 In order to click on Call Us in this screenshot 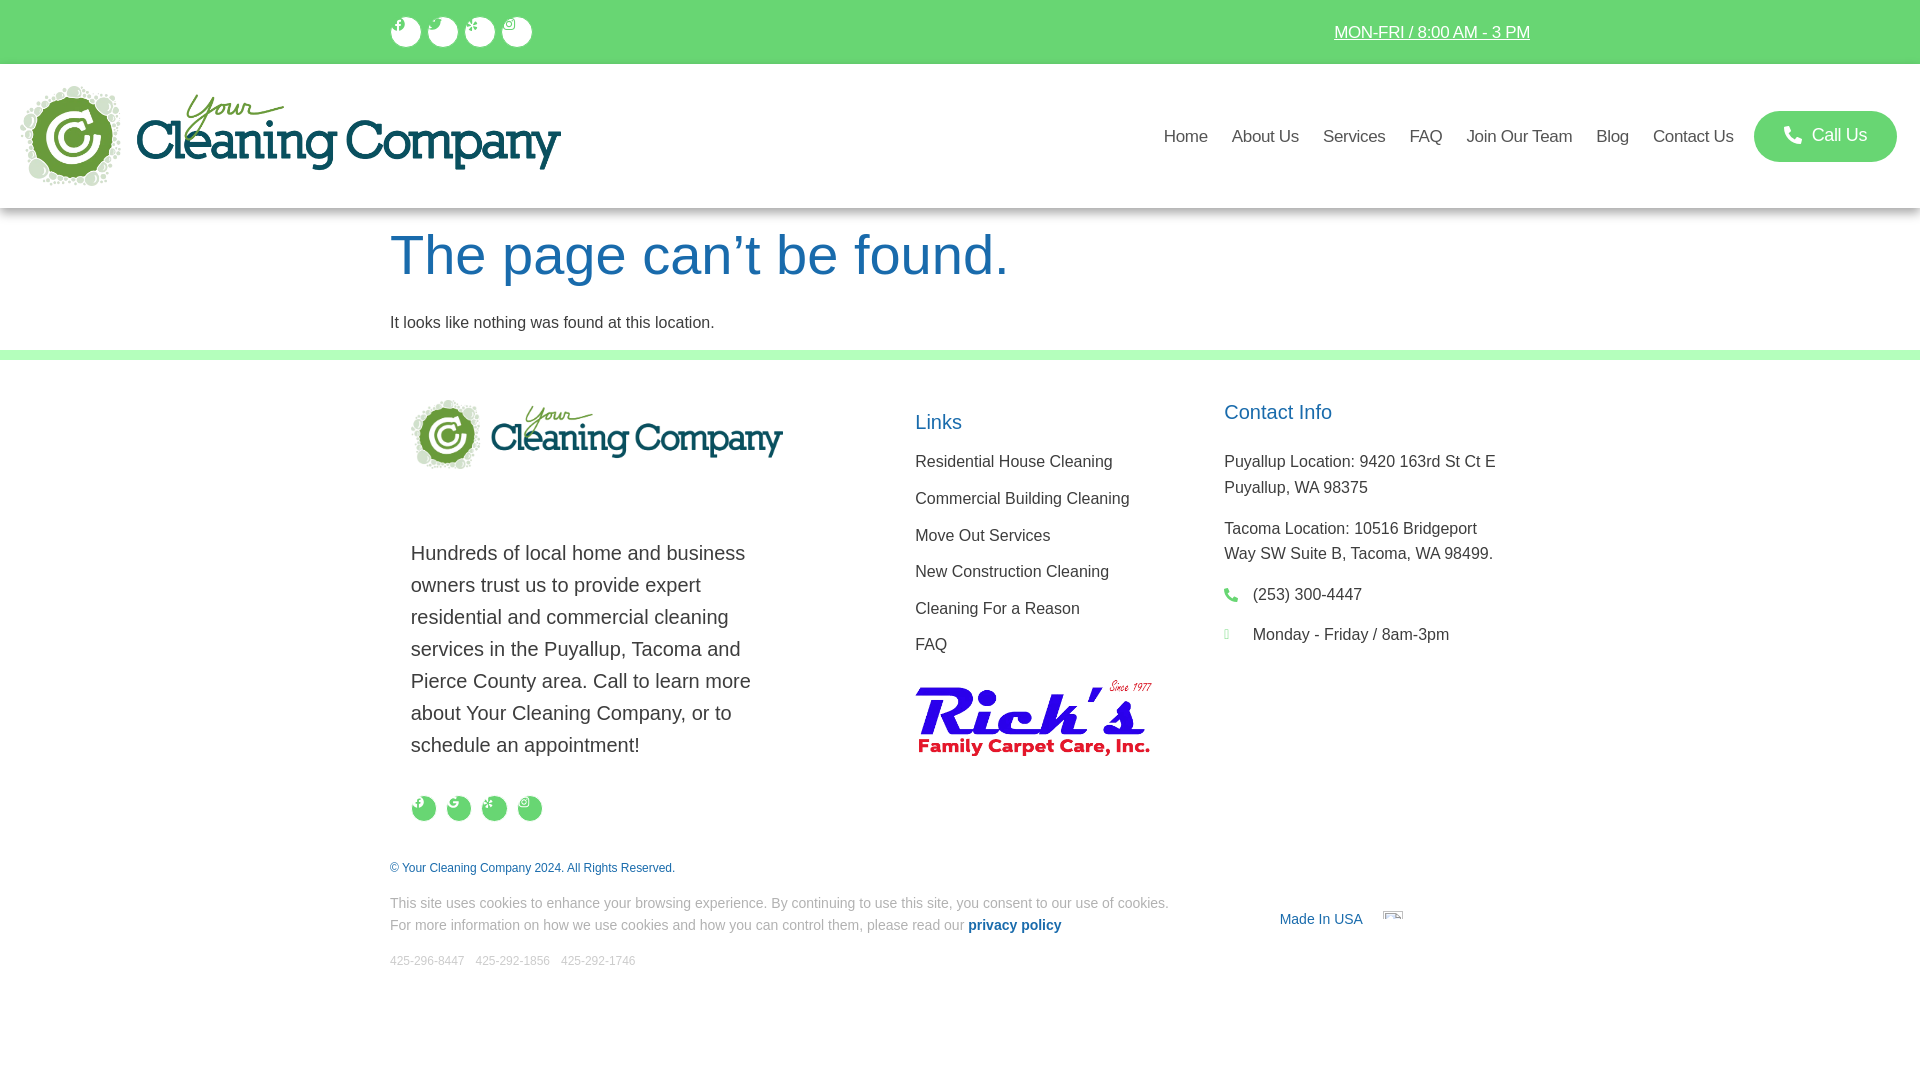, I will do `click(1826, 135)`.